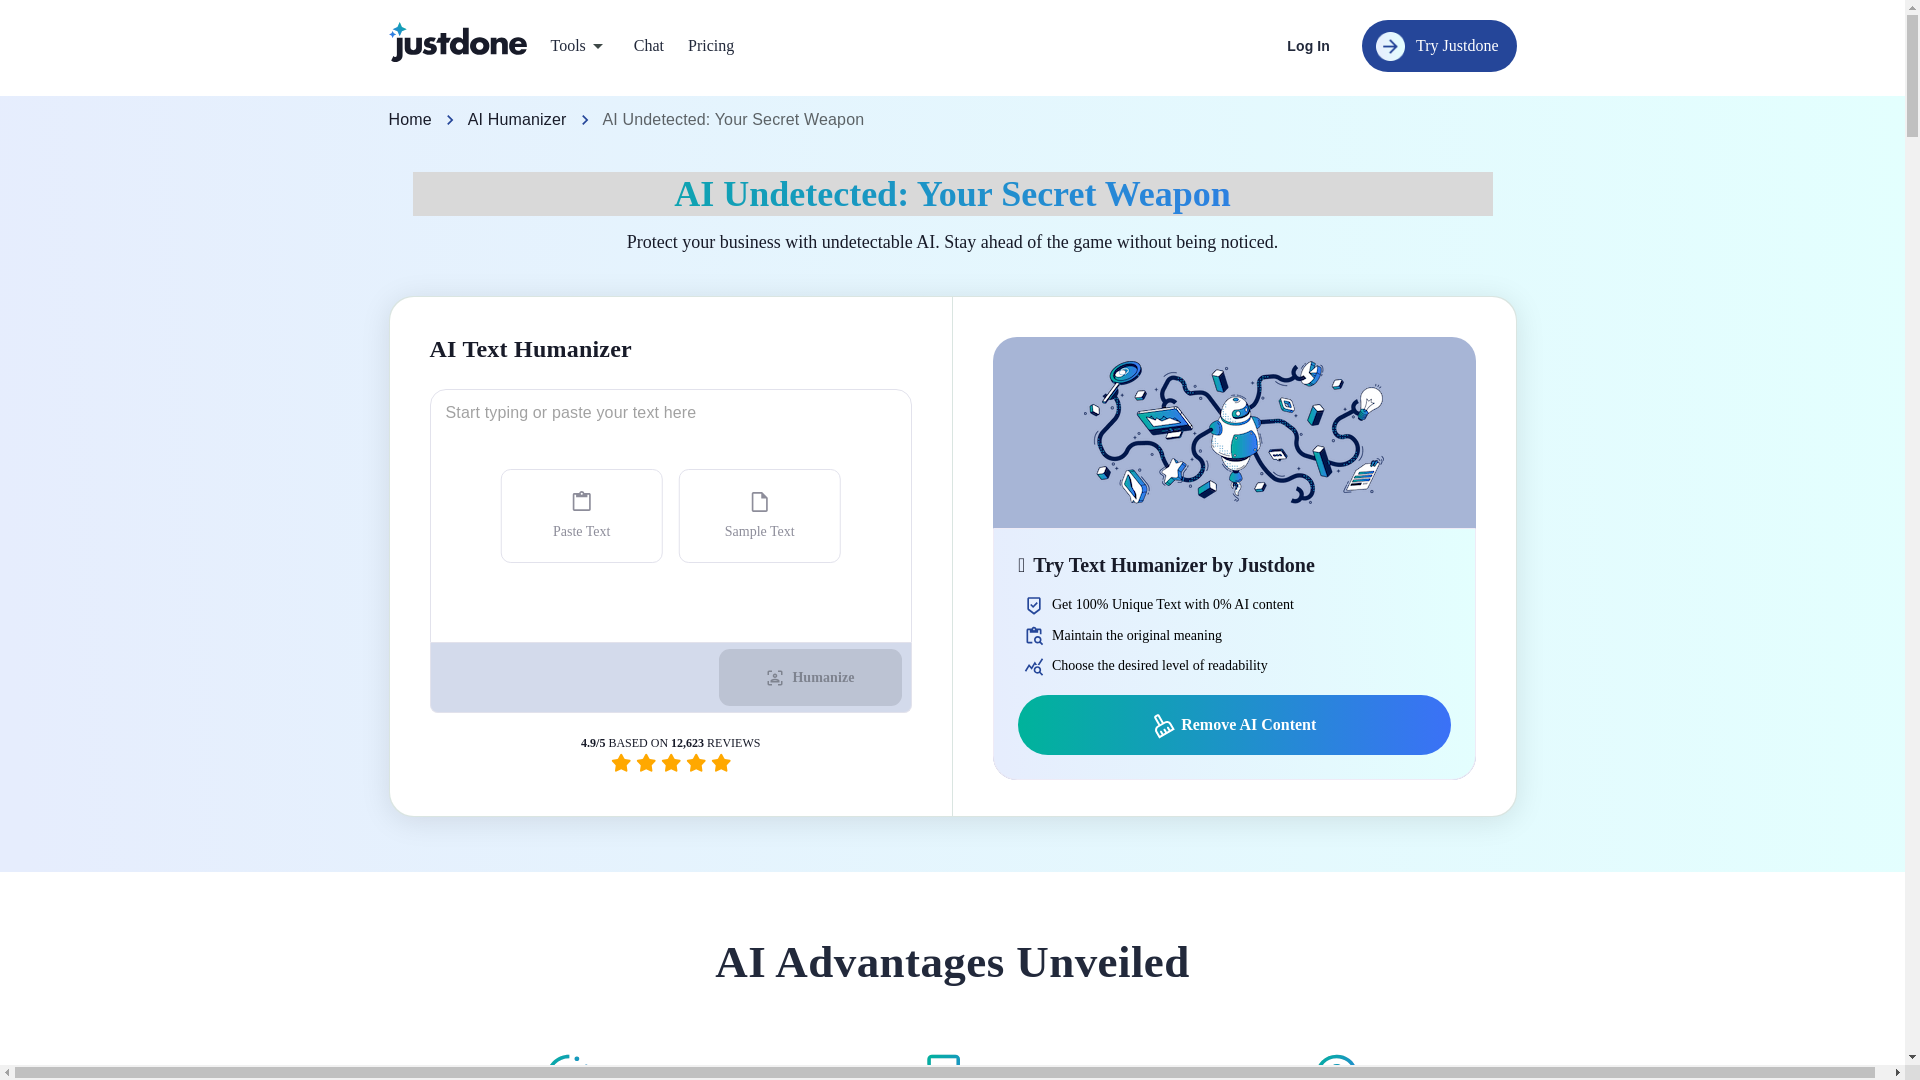 The image size is (1920, 1080). I want to click on AI Writing Tools, so click(1130, 106).